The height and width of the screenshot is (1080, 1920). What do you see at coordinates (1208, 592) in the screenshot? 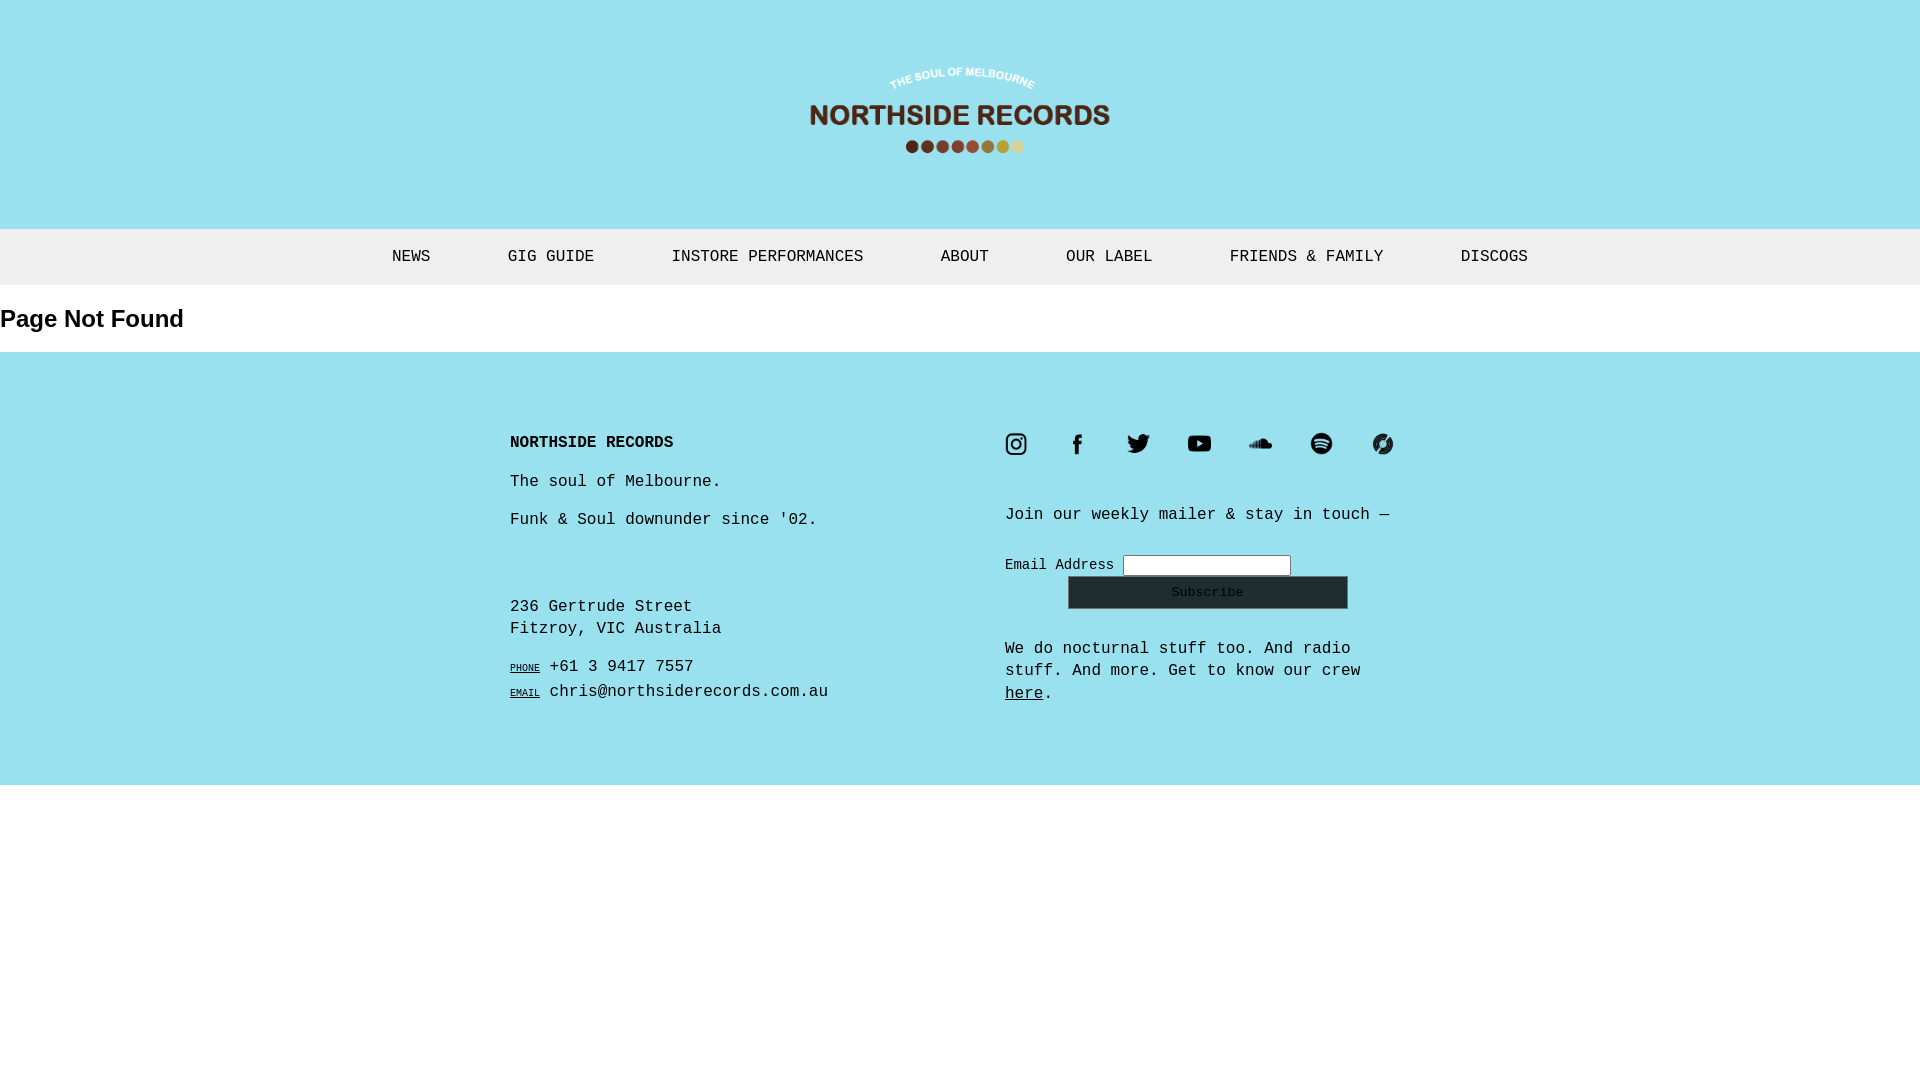
I see `Subscribe` at bounding box center [1208, 592].